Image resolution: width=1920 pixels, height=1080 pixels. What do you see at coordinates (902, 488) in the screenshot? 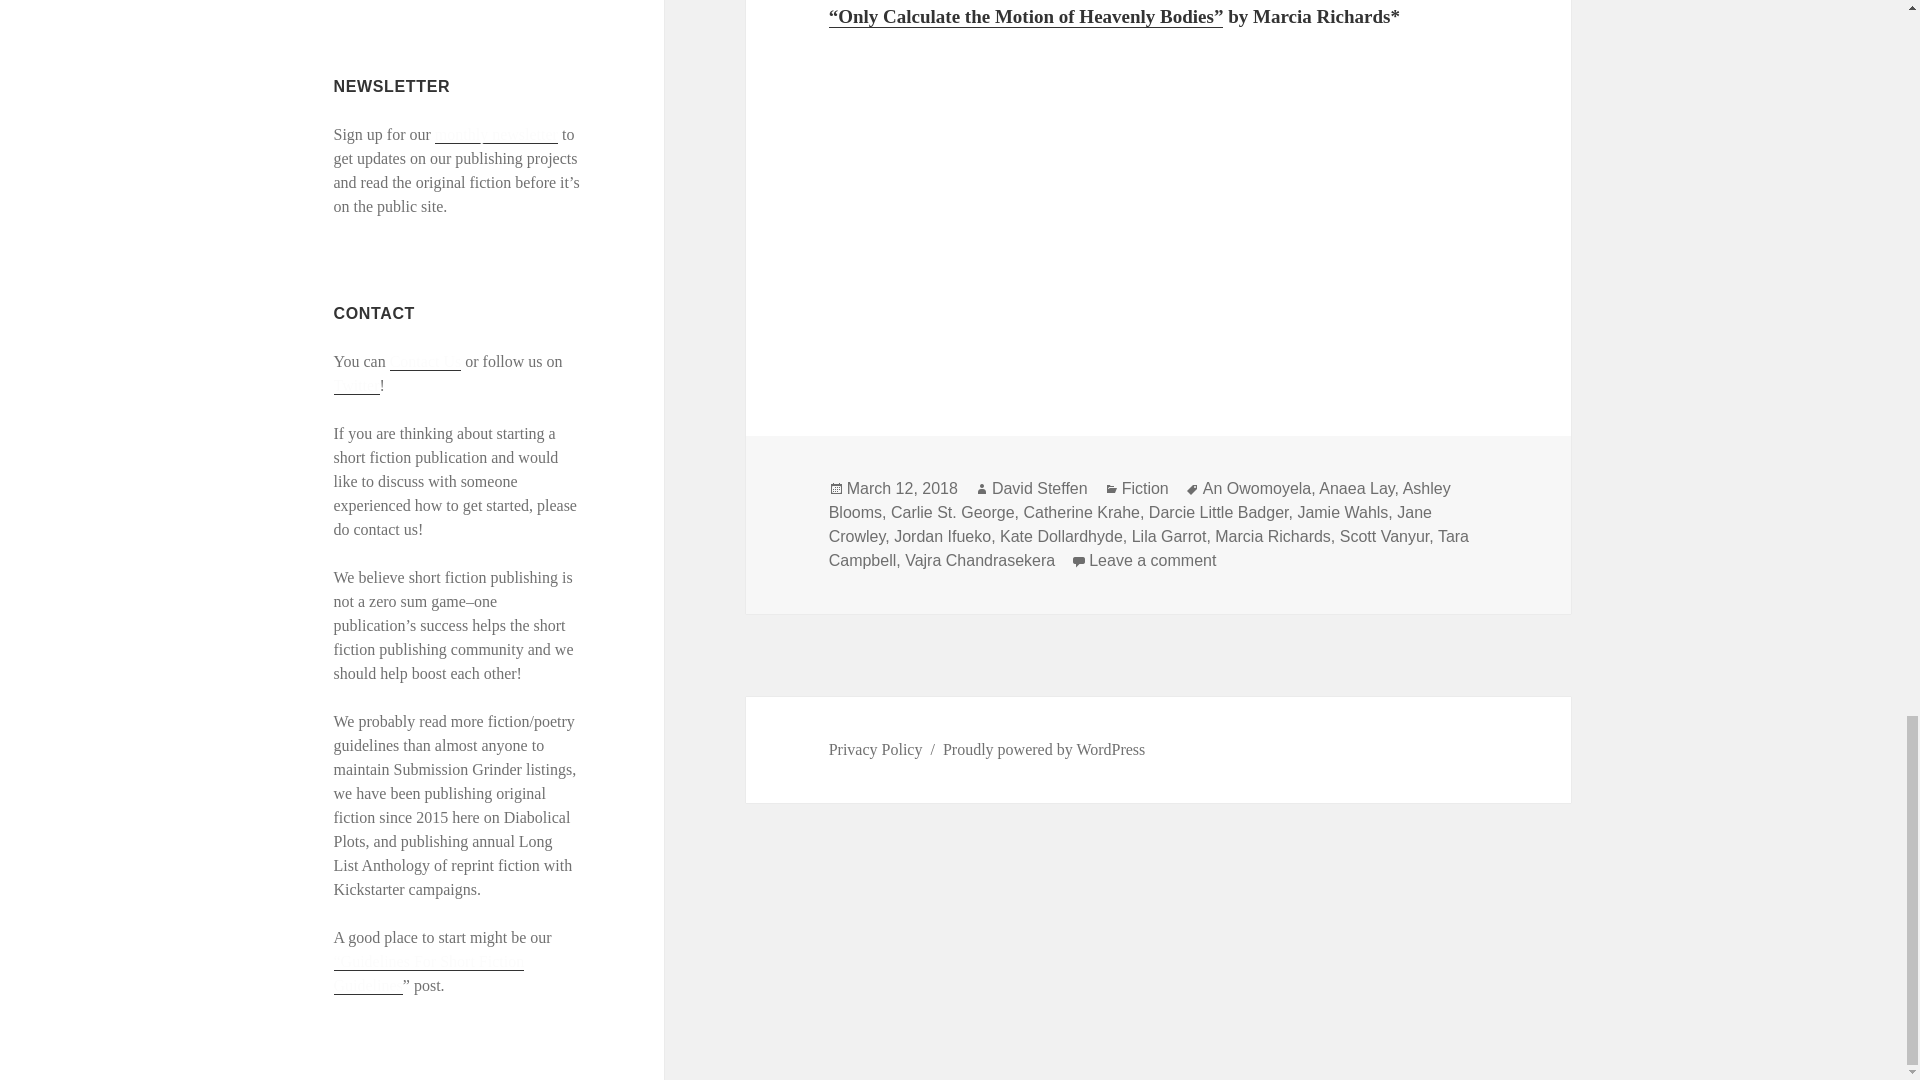
I see `March 12, 2018` at bounding box center [902, 488].